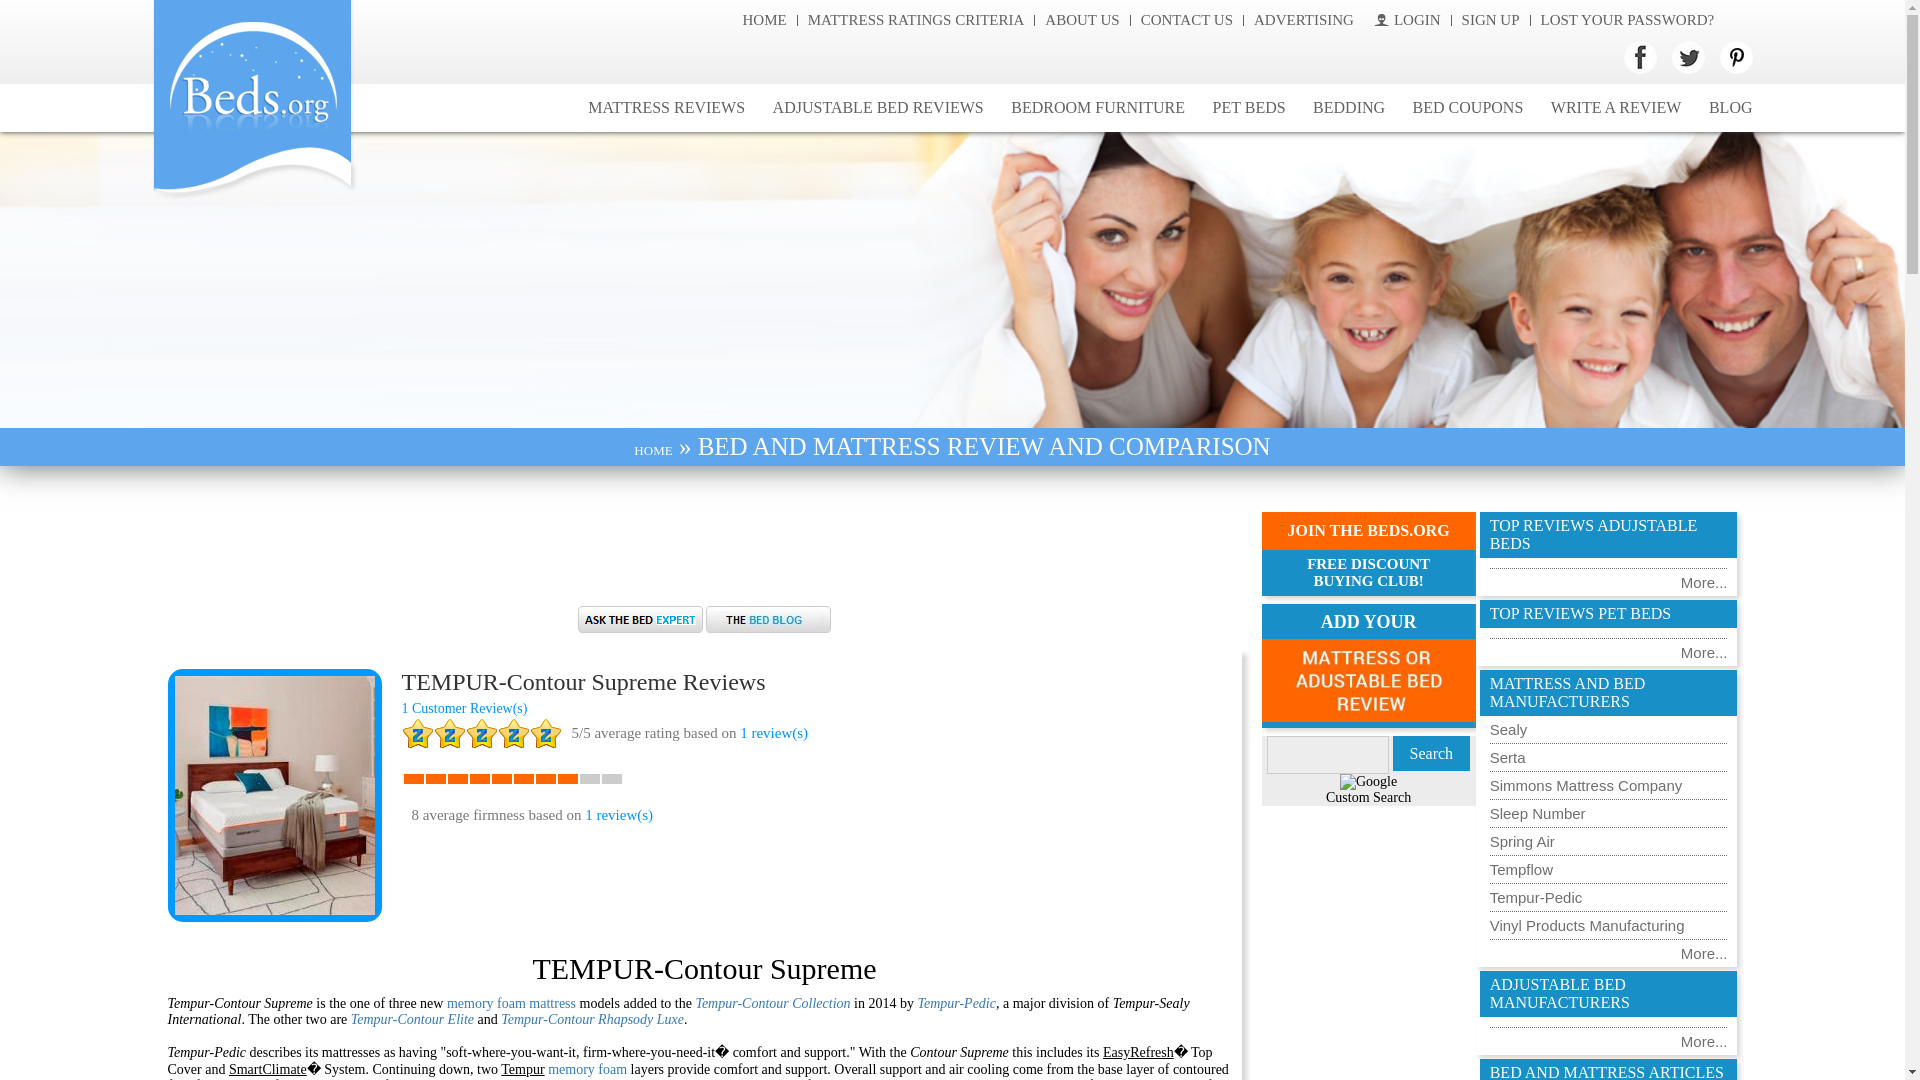 This screenshot has width=1920, height=1080. Describe the element at coordinates (464, 708) in the screenshot. I see `click to view comments` at that location.